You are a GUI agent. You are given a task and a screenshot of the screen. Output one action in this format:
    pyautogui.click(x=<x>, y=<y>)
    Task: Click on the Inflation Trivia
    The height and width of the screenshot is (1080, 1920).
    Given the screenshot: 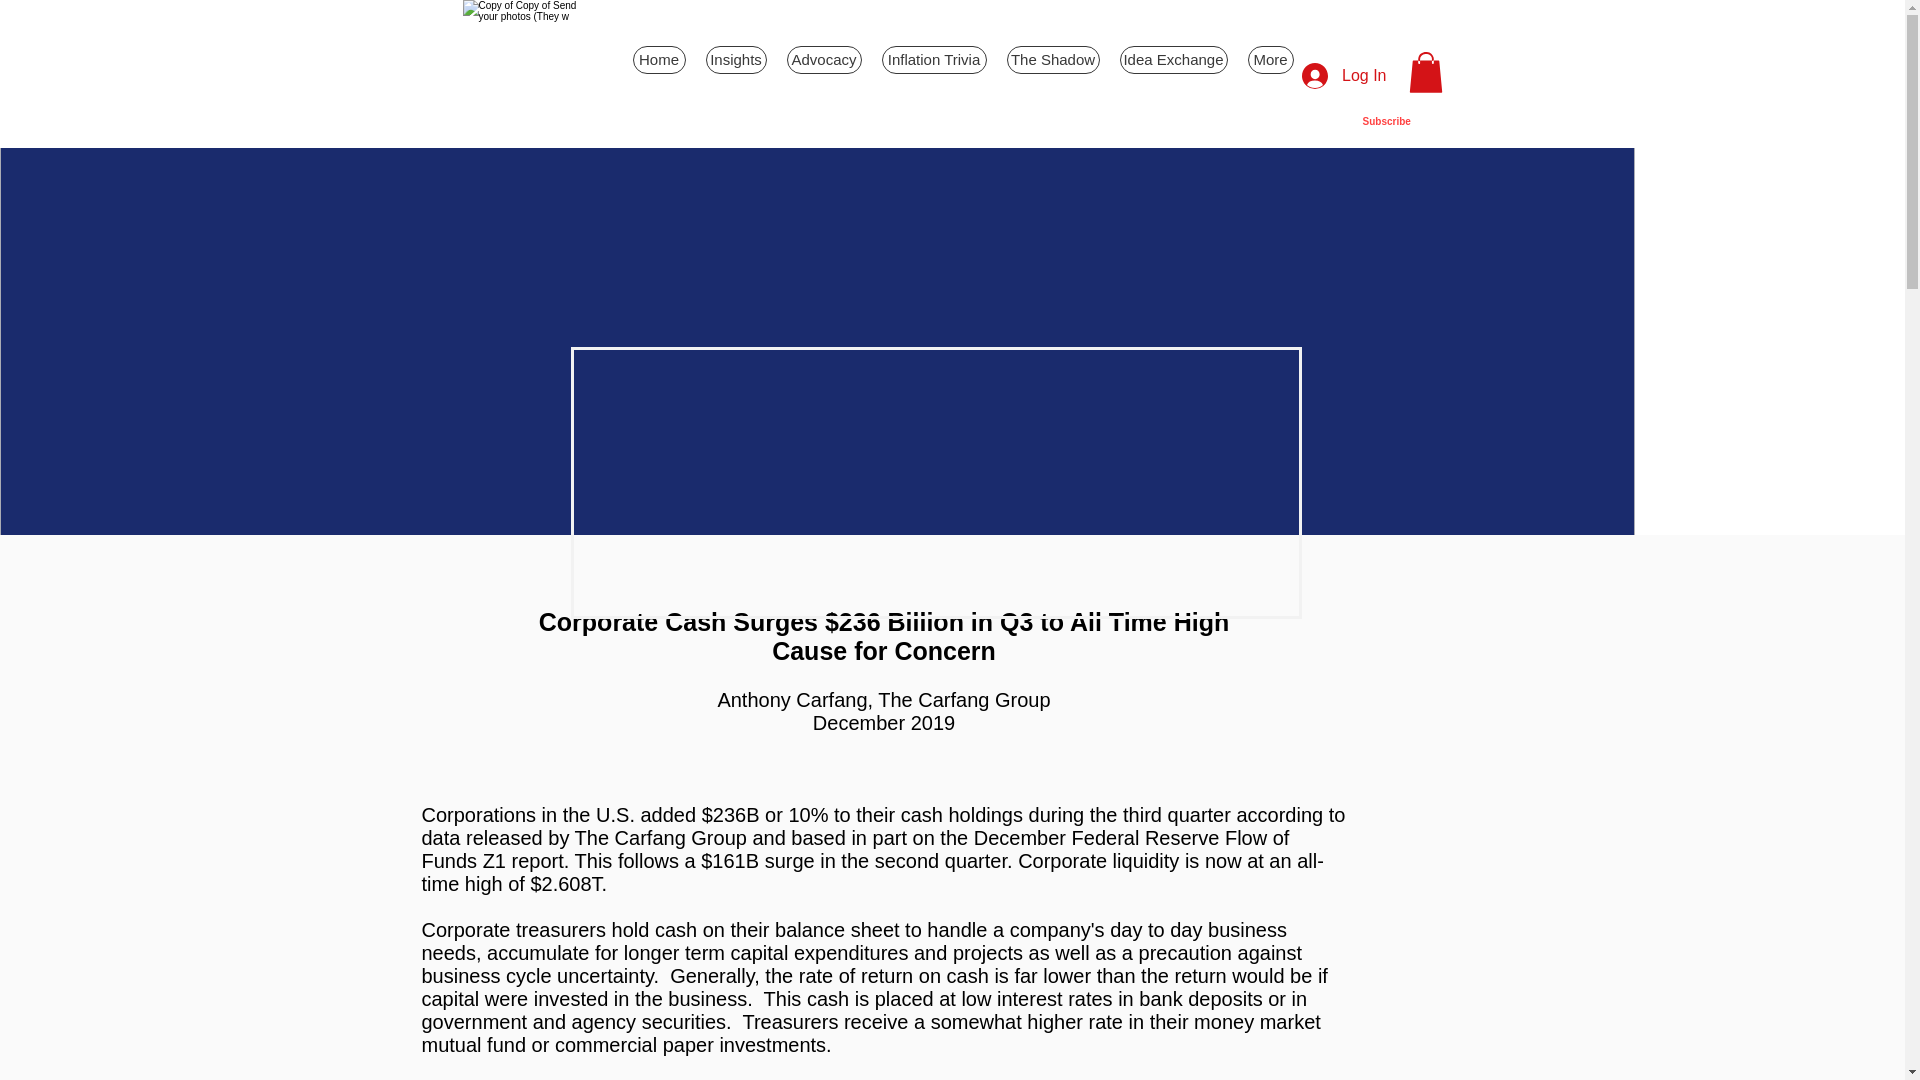 What is the action you would take?
    pyautogui.click(x=934, y=60)
    